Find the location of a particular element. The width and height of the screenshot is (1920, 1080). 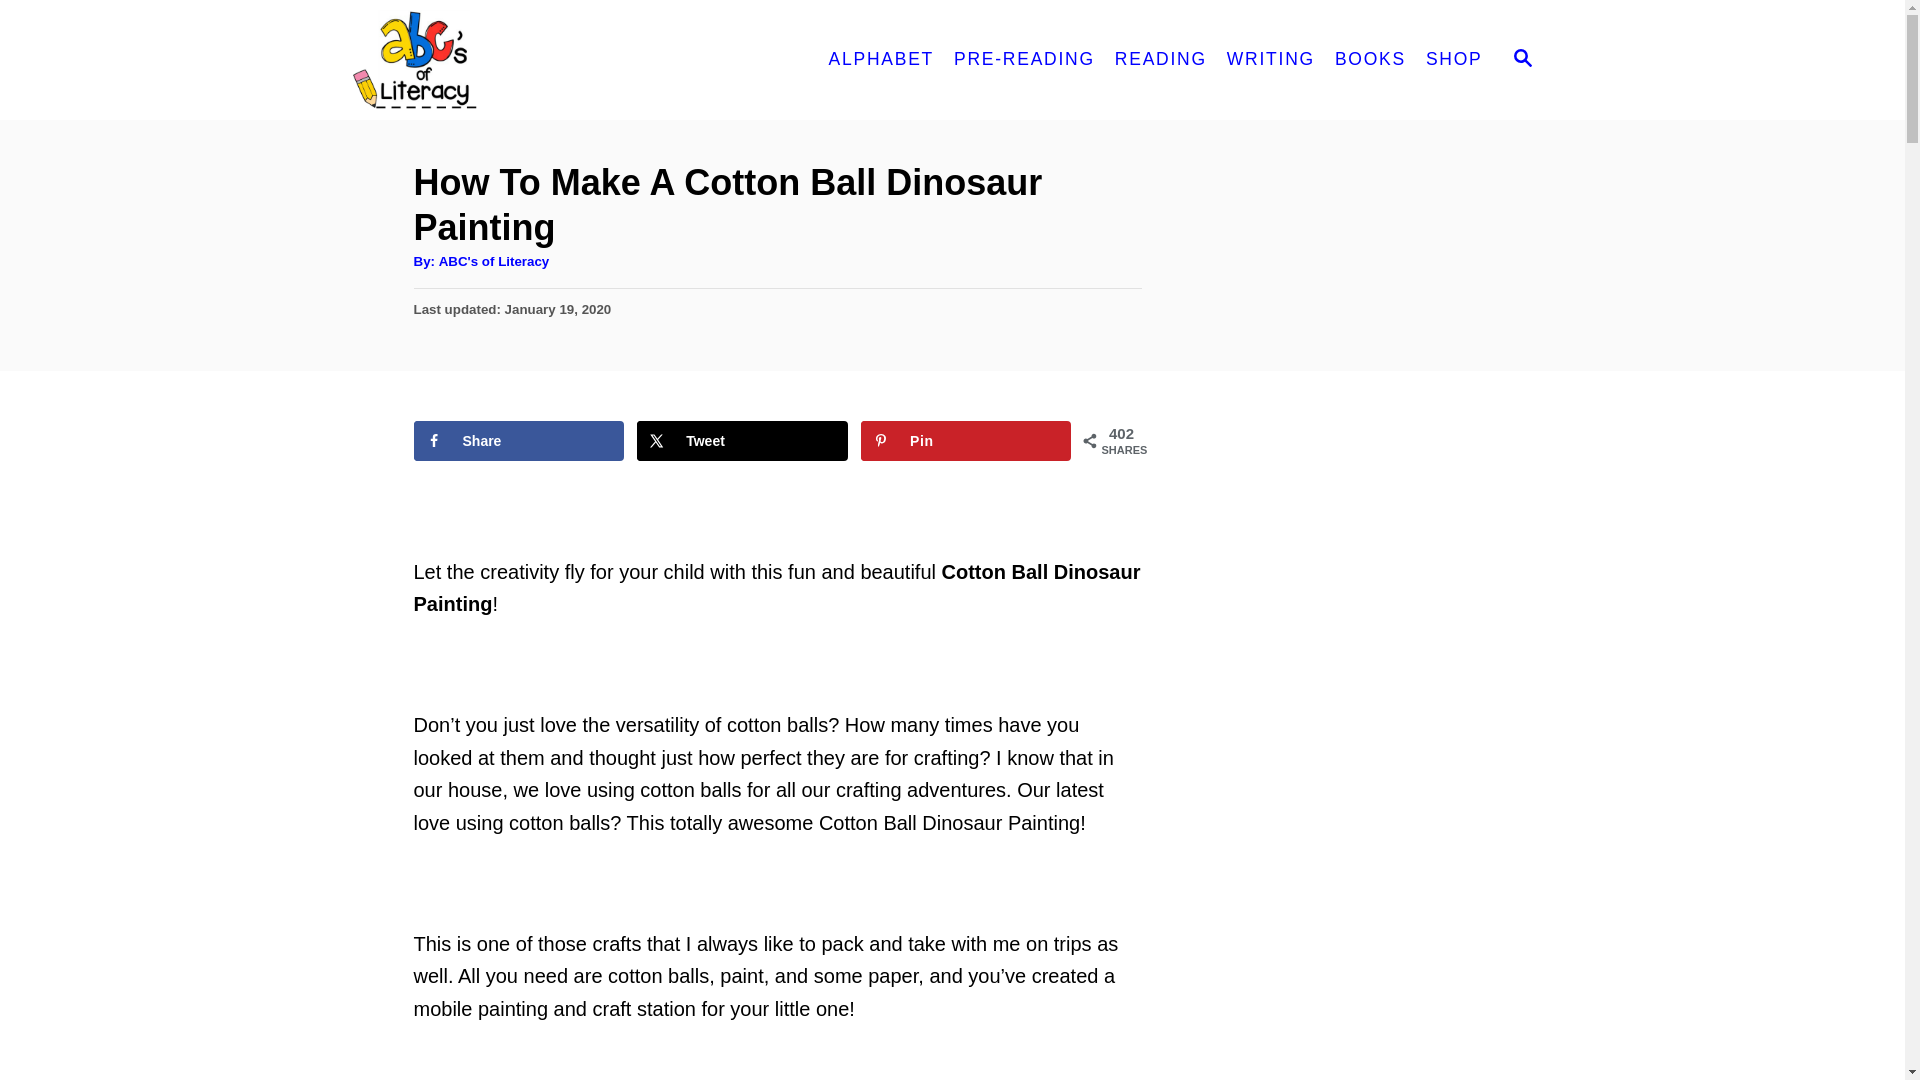

WRITING is located at coordinates (1270, 60).